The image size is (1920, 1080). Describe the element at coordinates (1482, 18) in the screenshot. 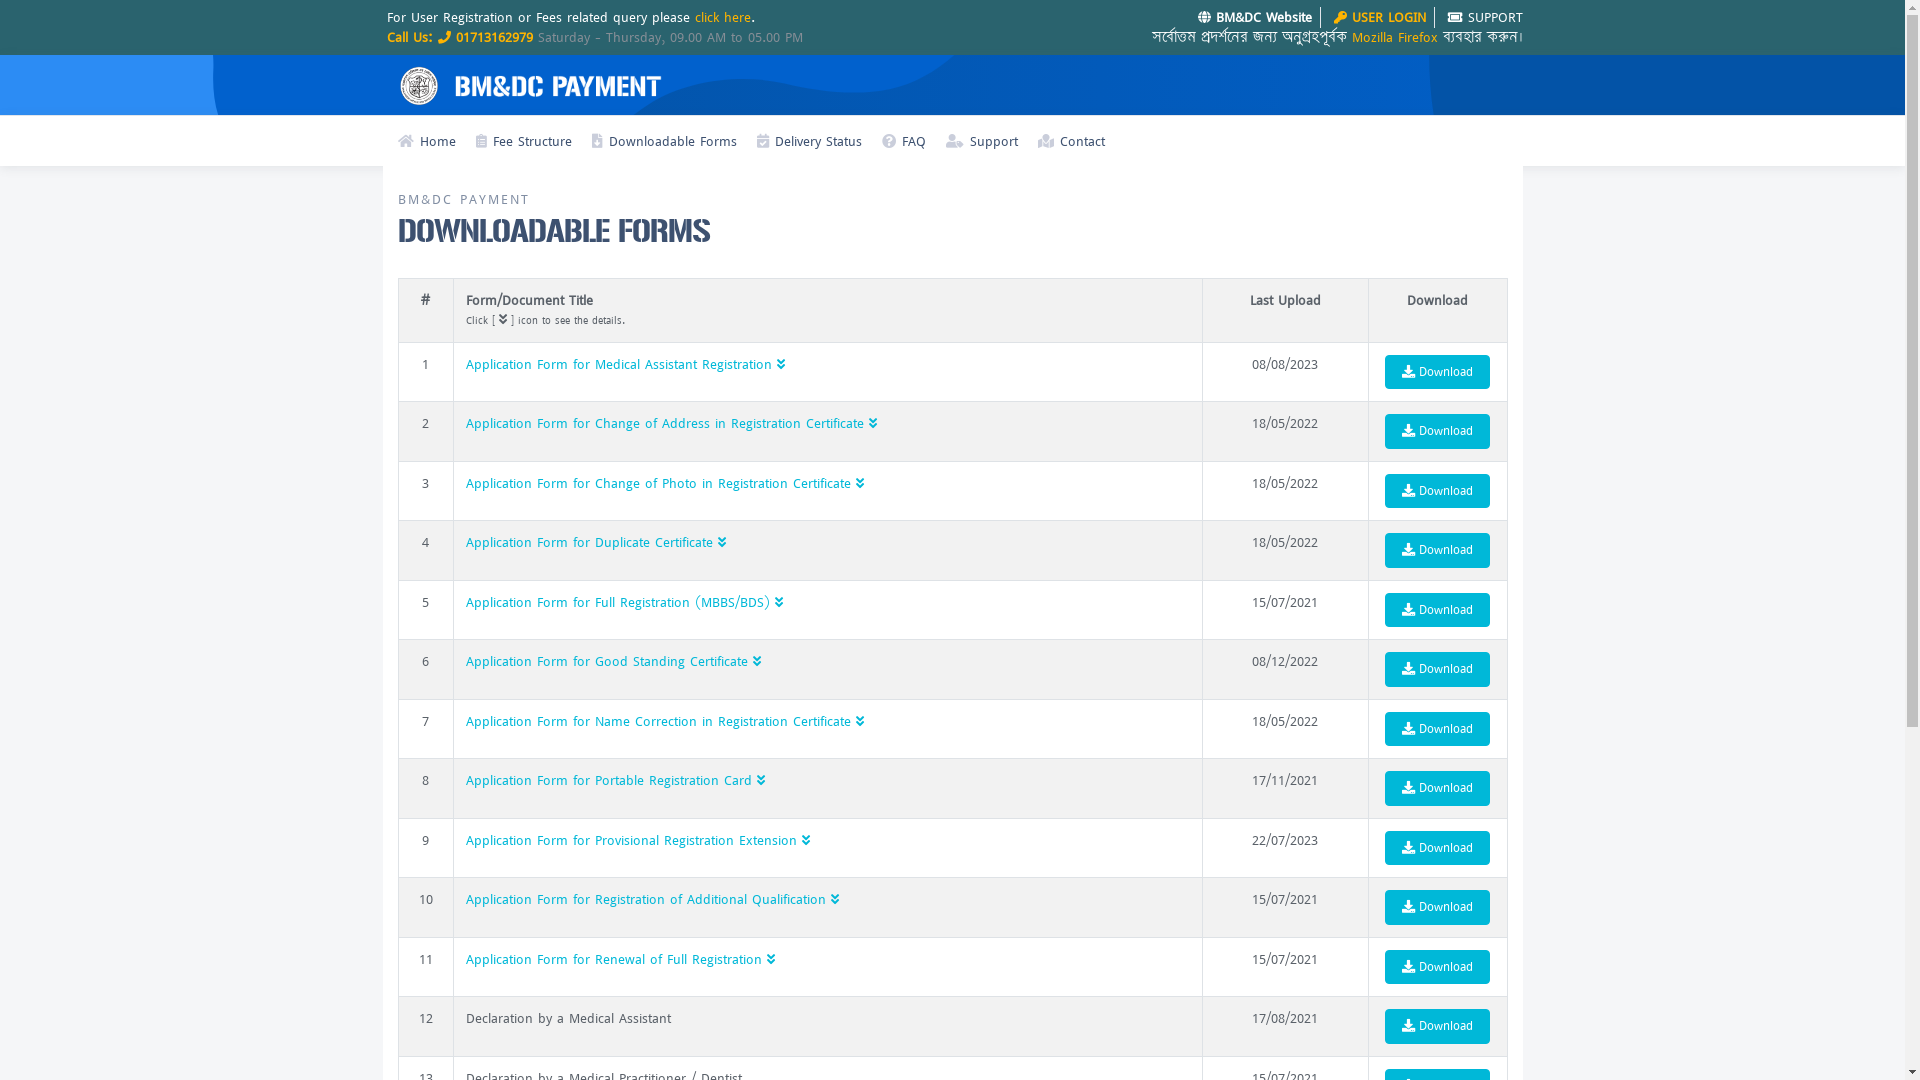

I see `SUPPORT` at that location.